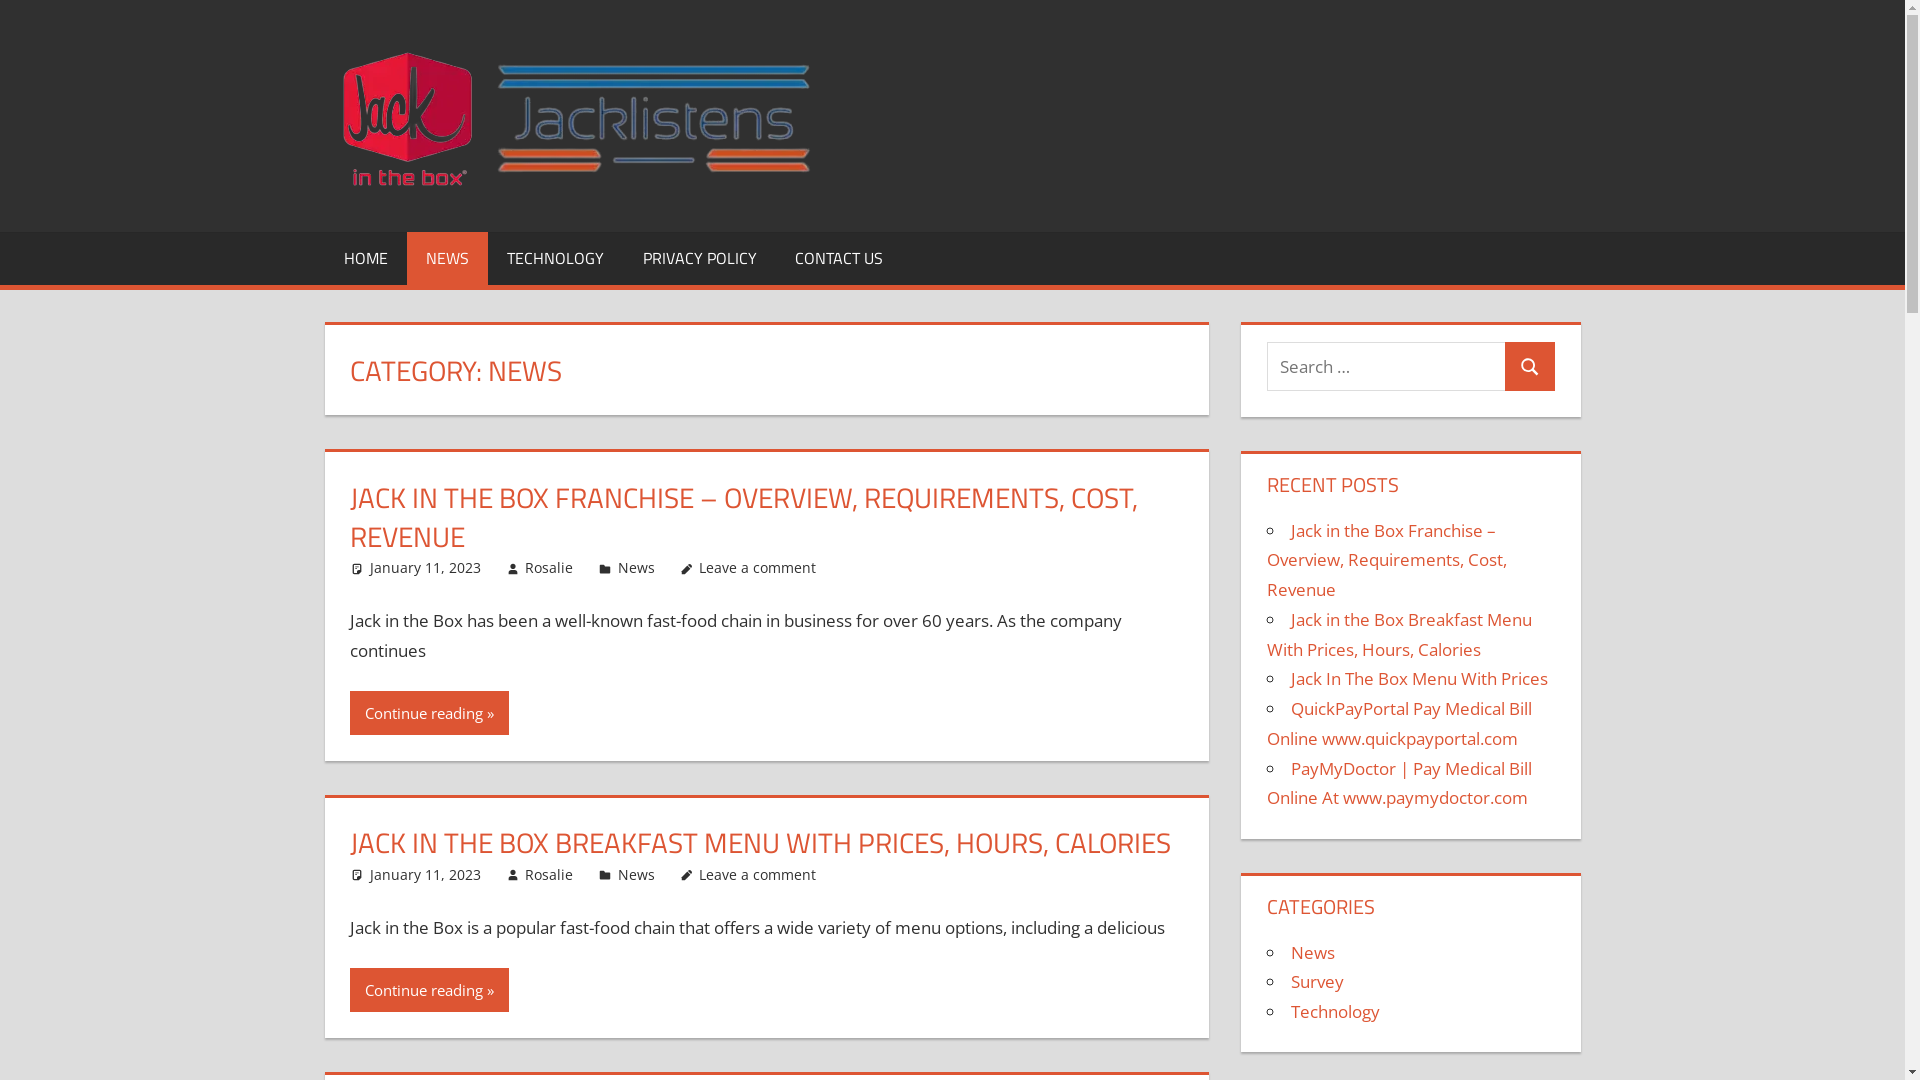 This screenshot has height=1080, width=1920. What do you see at coordinates (1530, 366) in the screenshot?
I see `Search` at bounding box center [1530, 366].